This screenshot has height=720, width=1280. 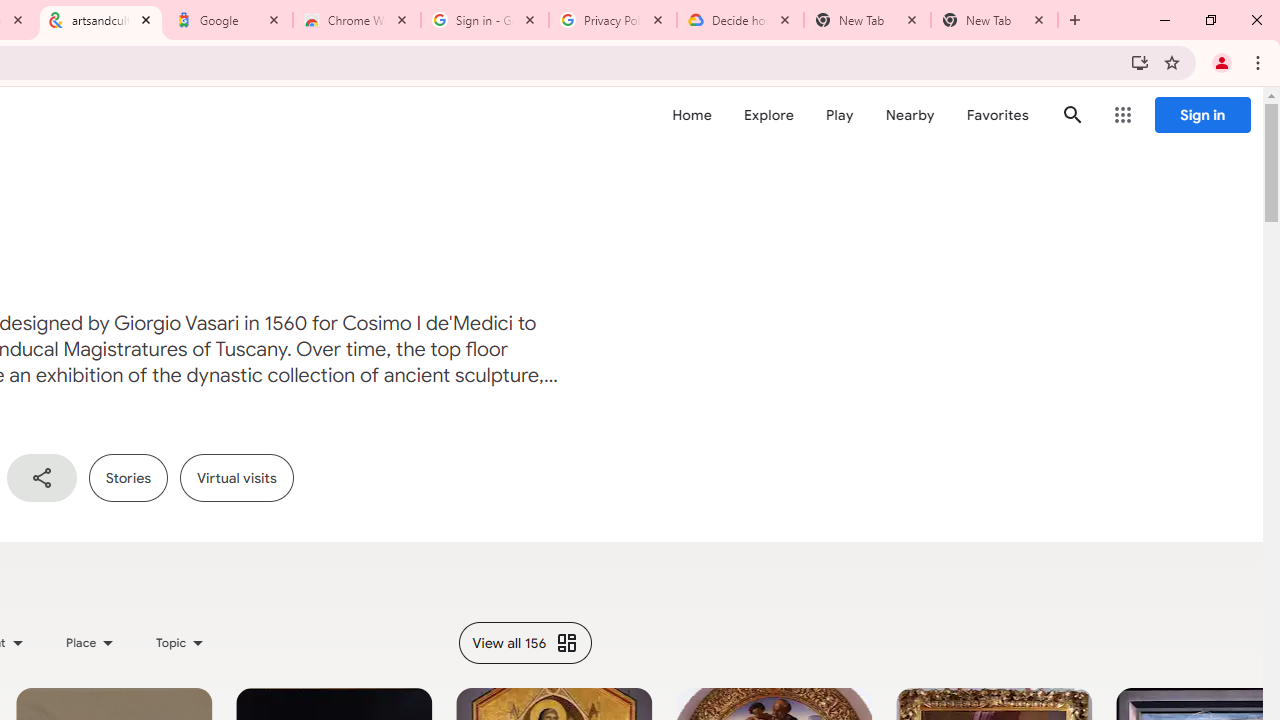 What do you see at coordinates (840, 115) in the screenshot?
I see `Play` at bounding box center [840, 115].